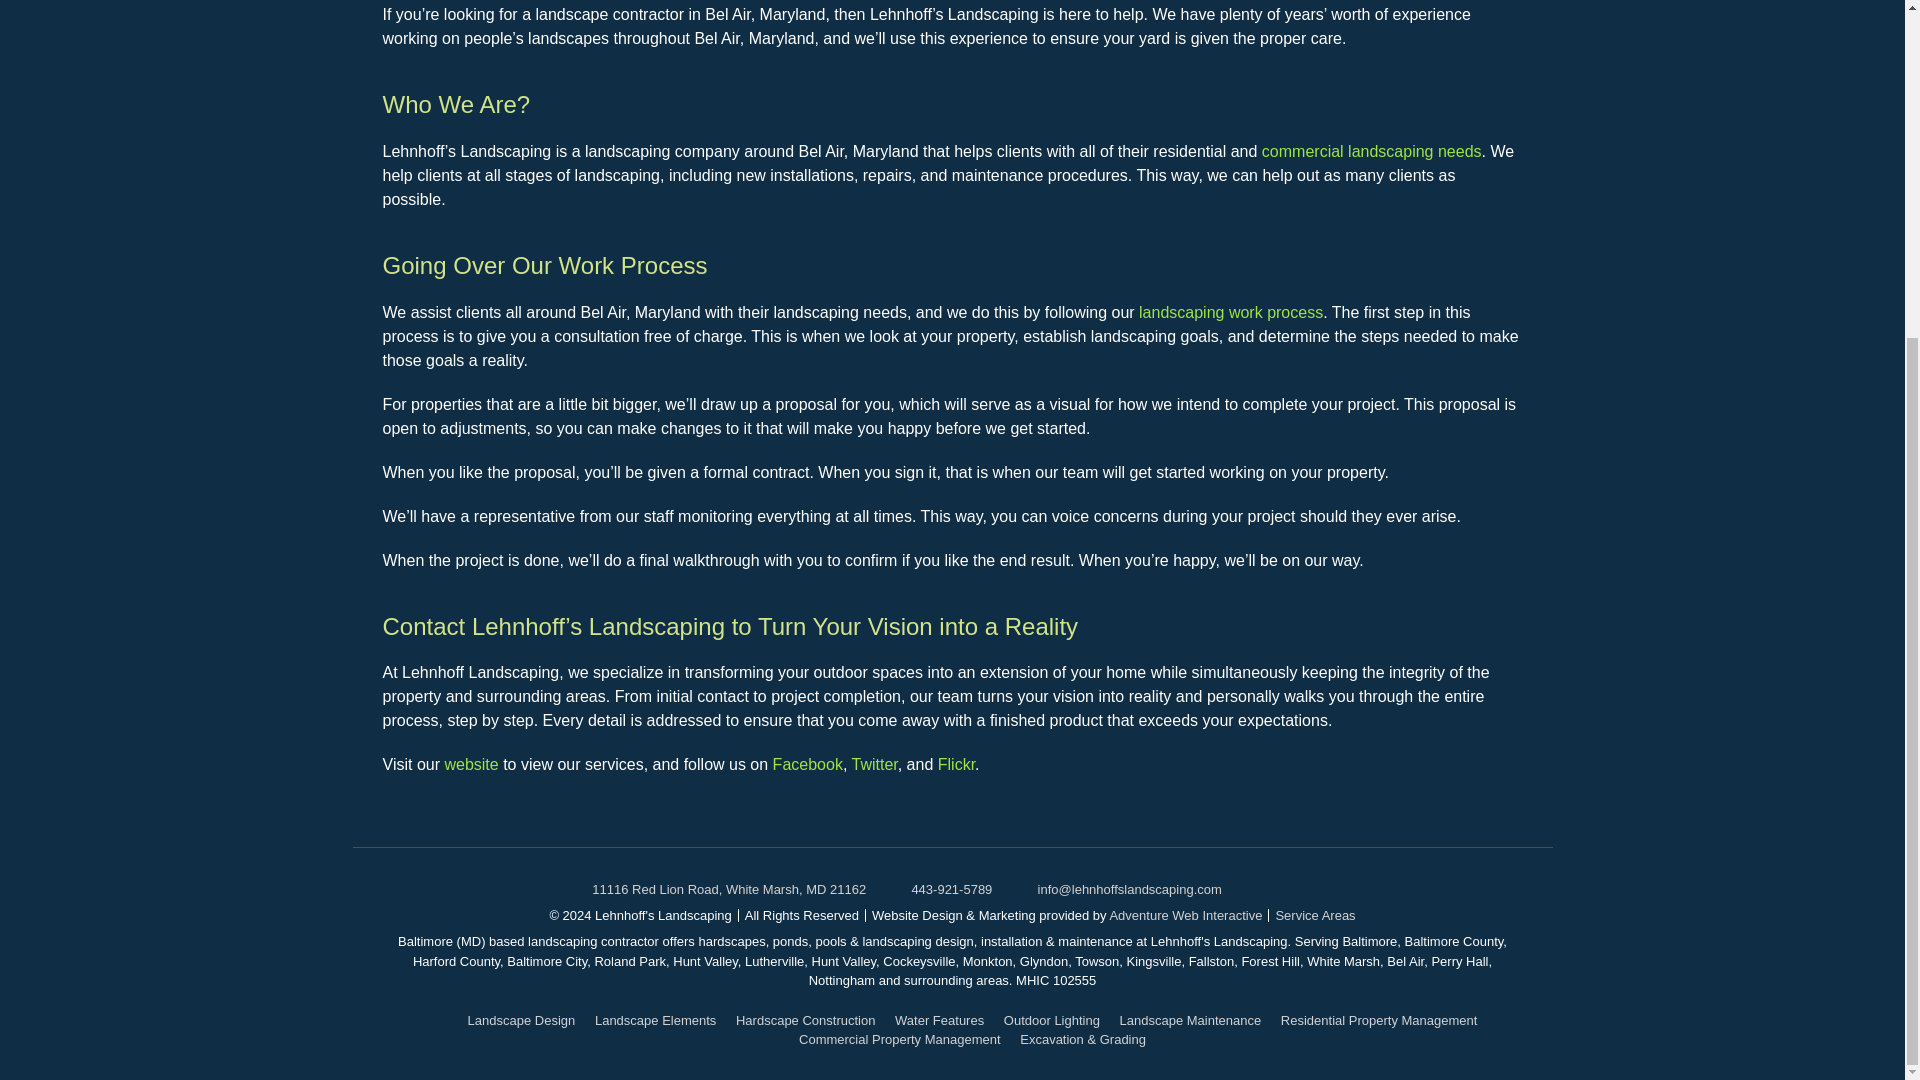 The width and height of the screenshot is (1920, 1080). What do you see at coordinates (728, 890) in the screenshot?
I see `11116 Red Lion Road, White Marsh, MD 21162` at bounding box center [728, 890].